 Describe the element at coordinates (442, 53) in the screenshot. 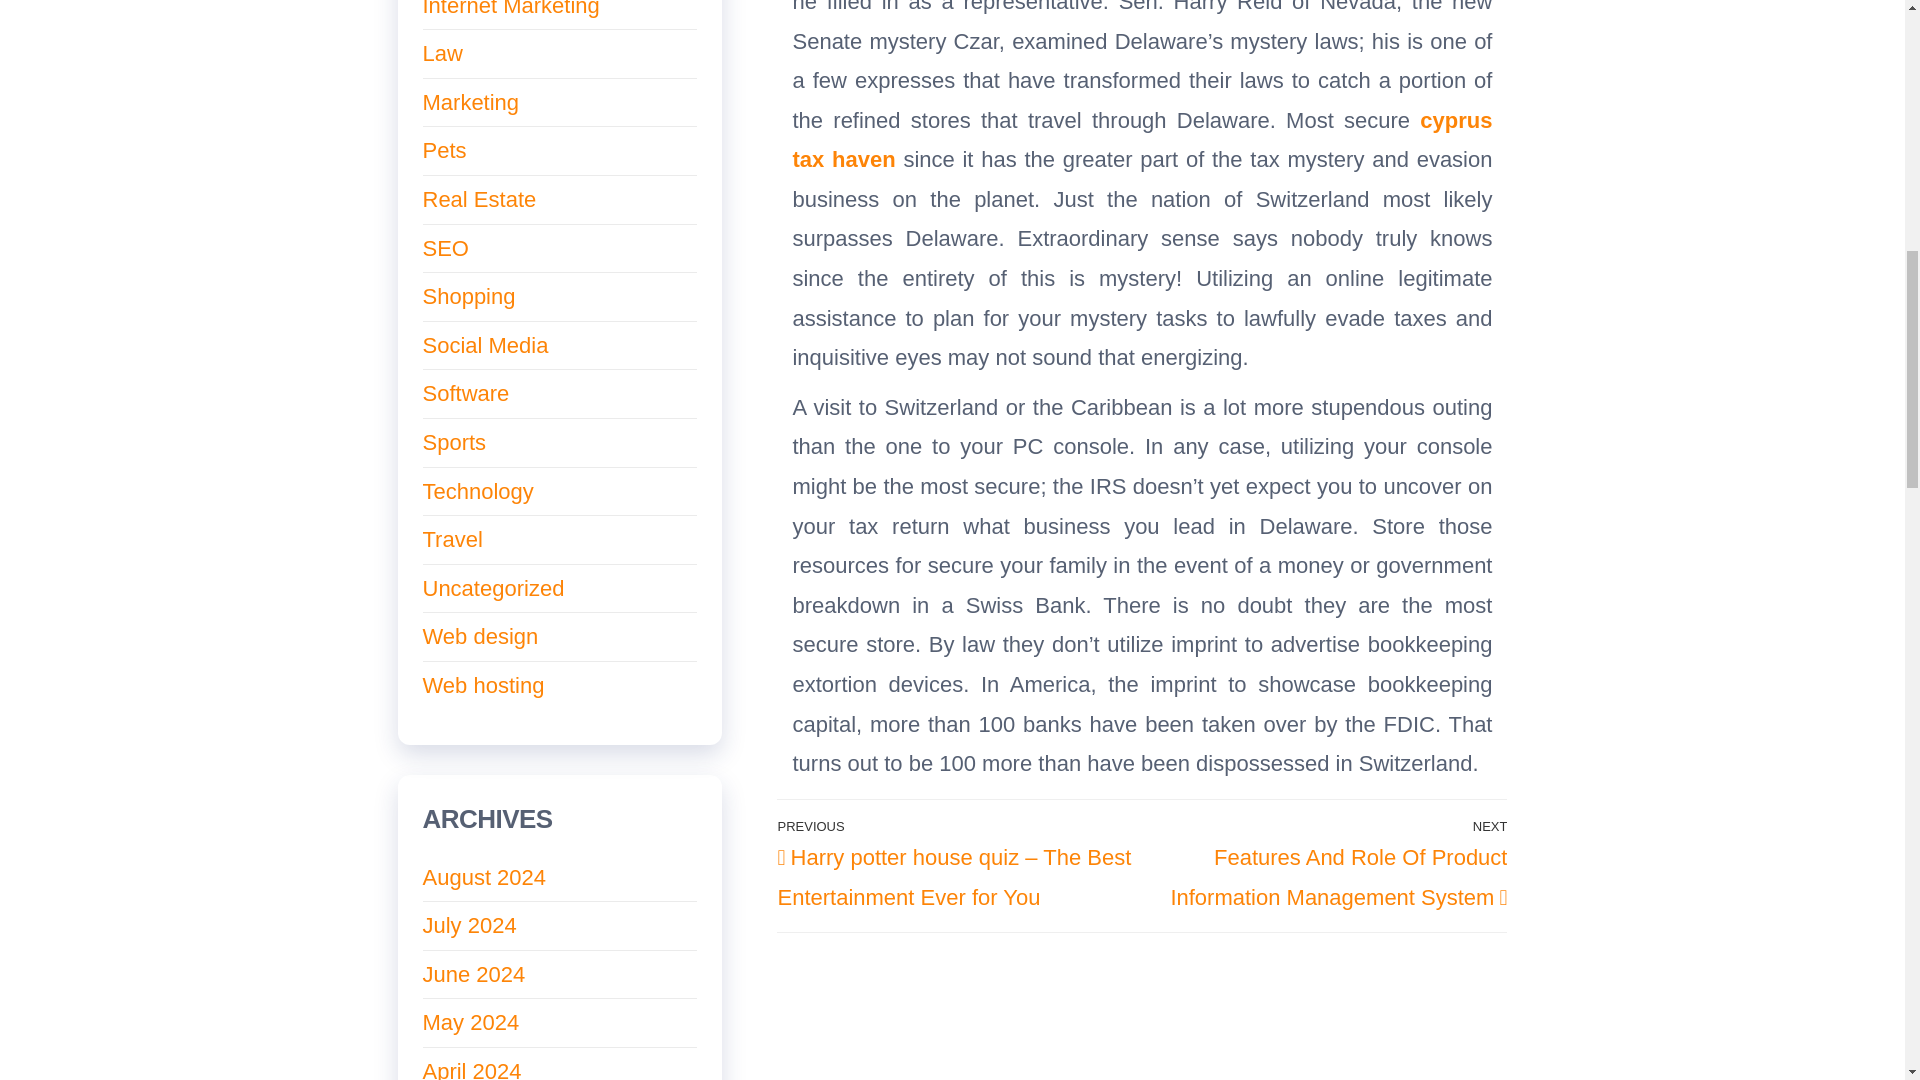

I see `Law` at that location.